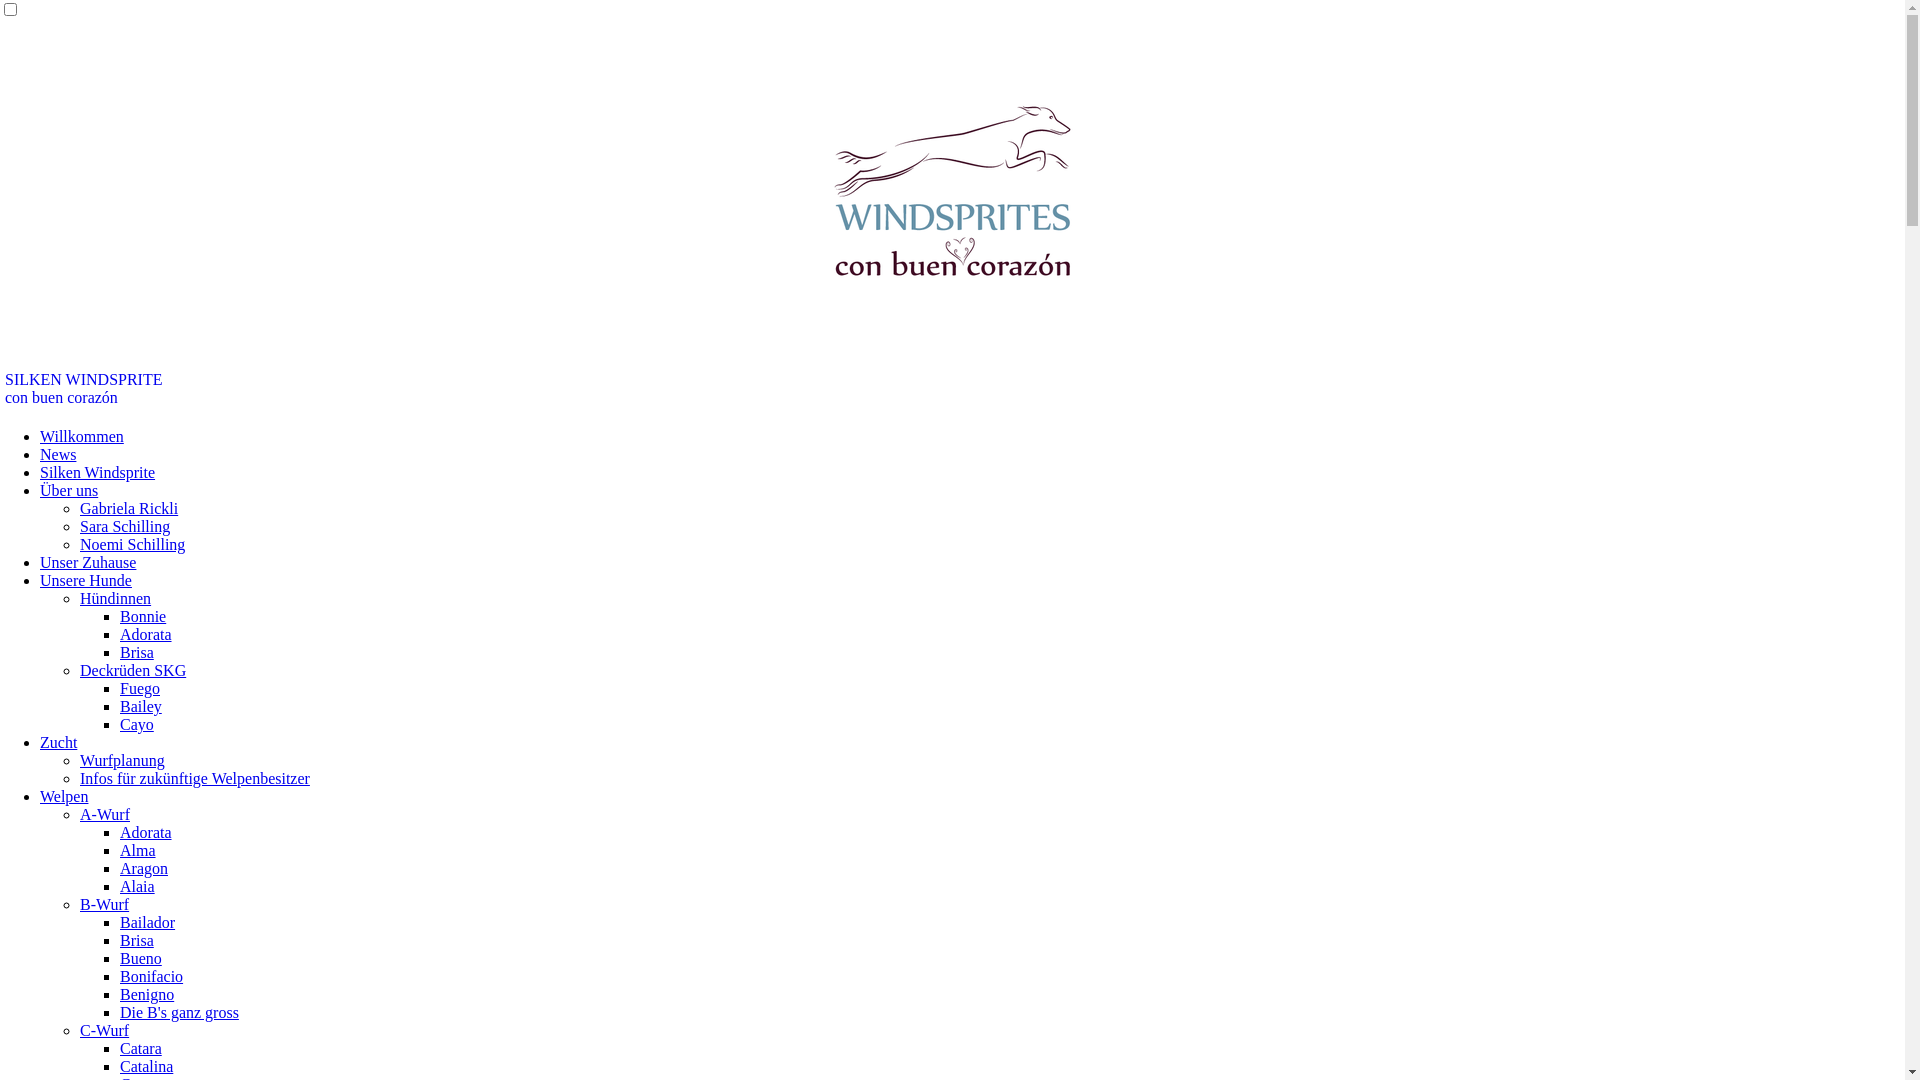  I want to click on Fuego, so click(140, 688).